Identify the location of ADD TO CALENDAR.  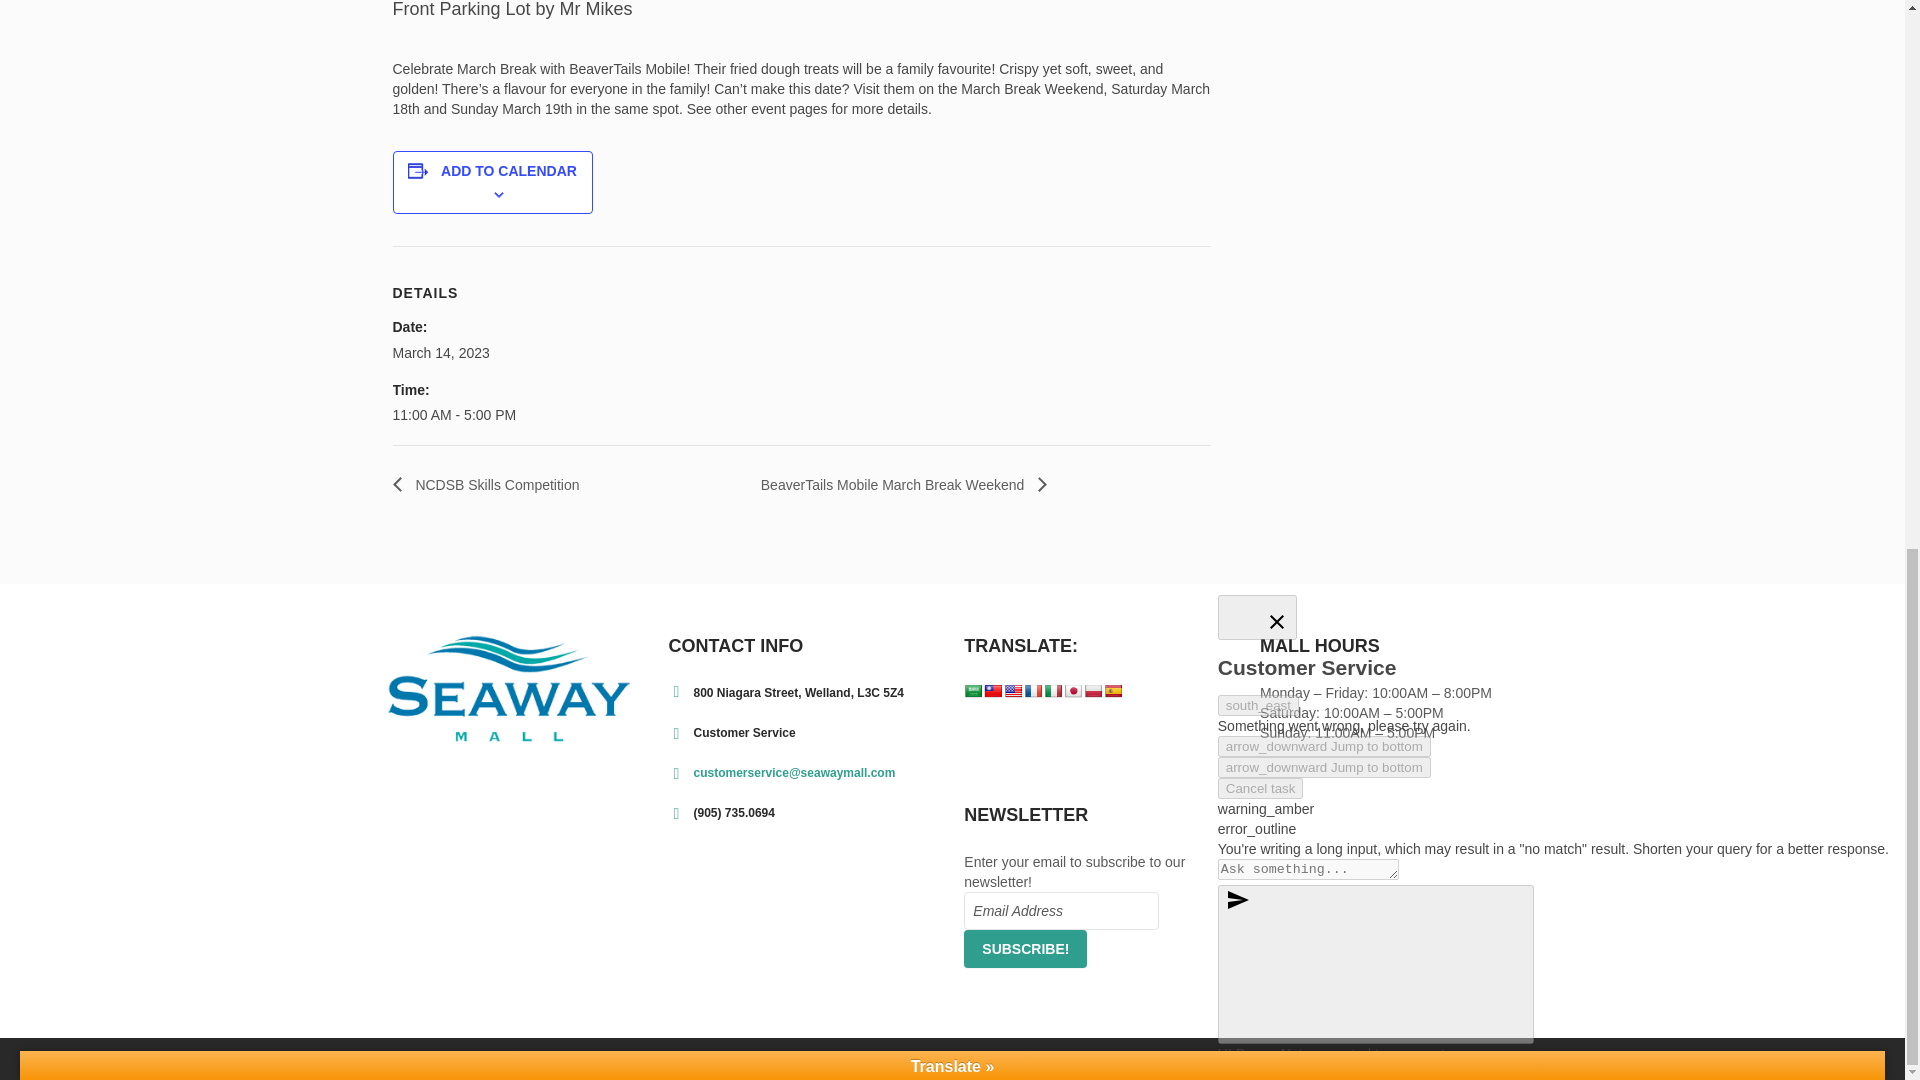
(509, 171).